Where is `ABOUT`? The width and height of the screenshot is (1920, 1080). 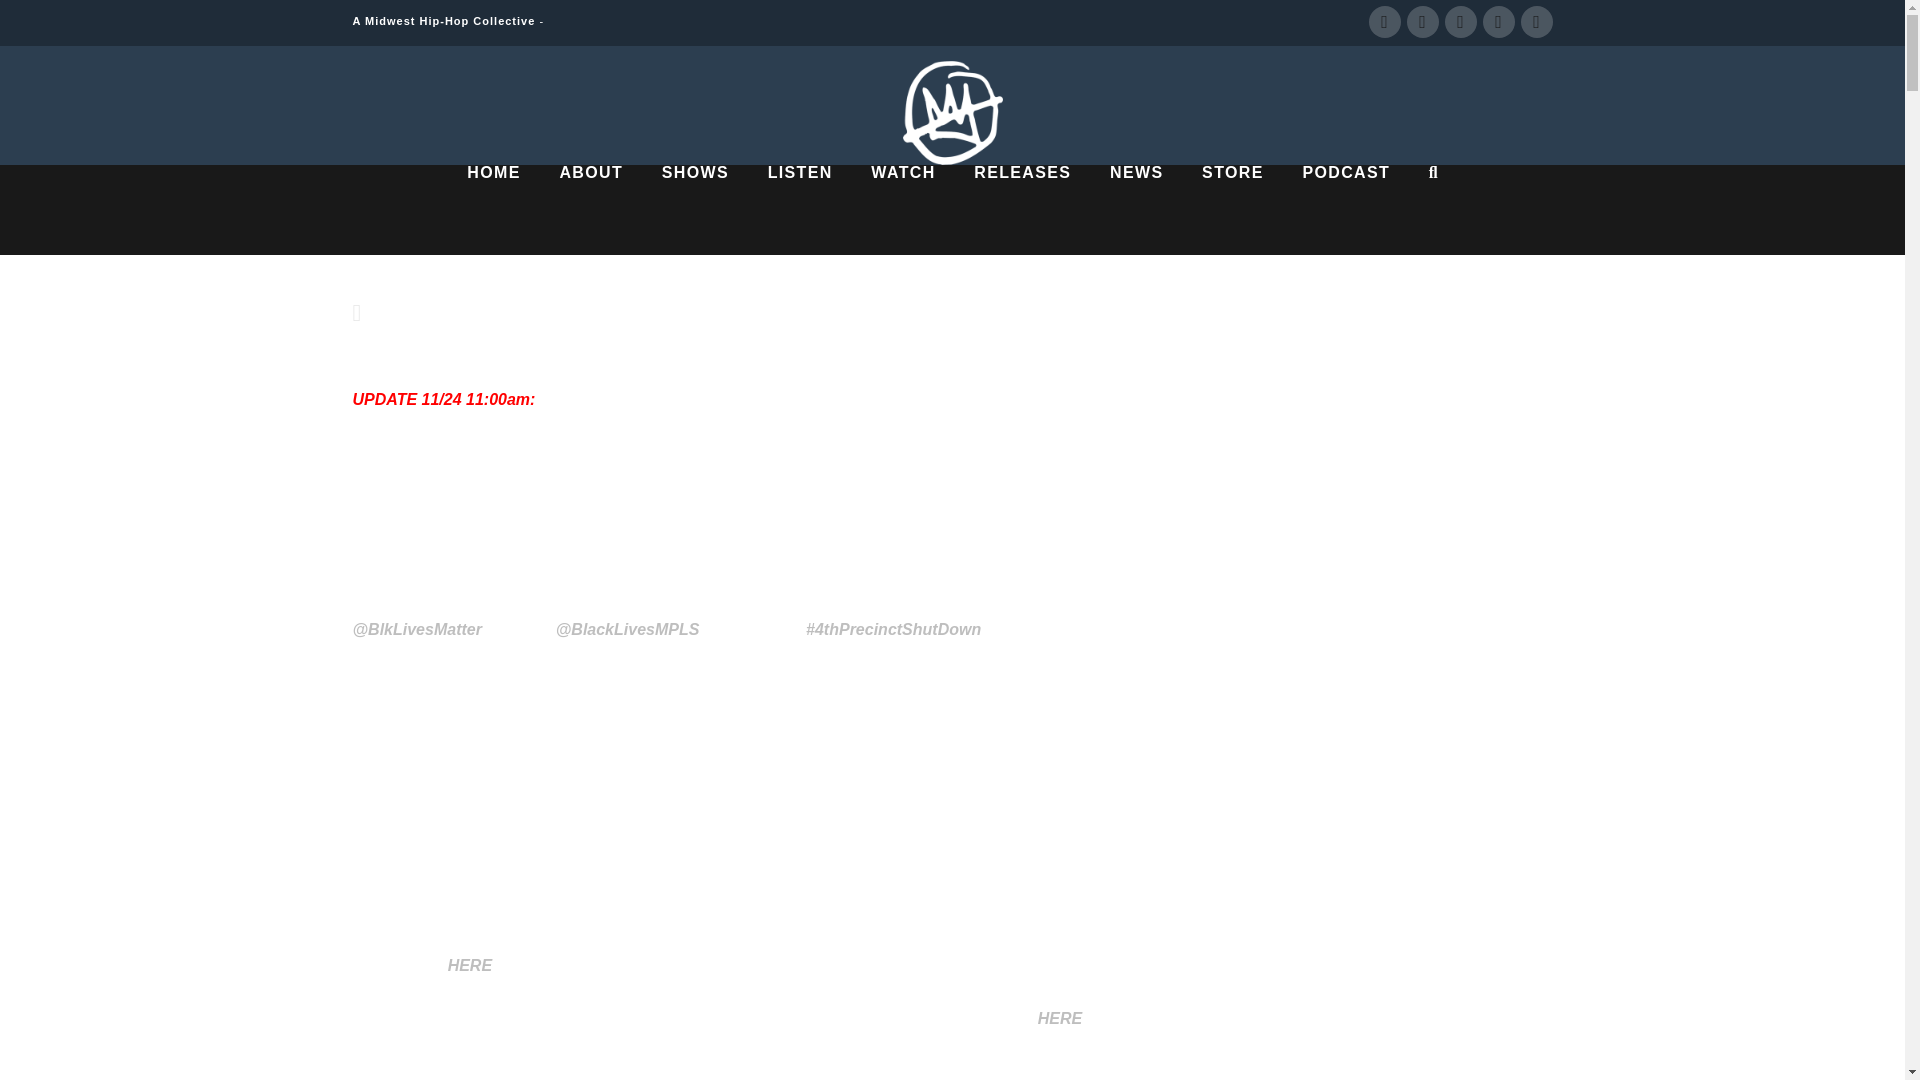 ABOUT is located at coordinates (590, 210).